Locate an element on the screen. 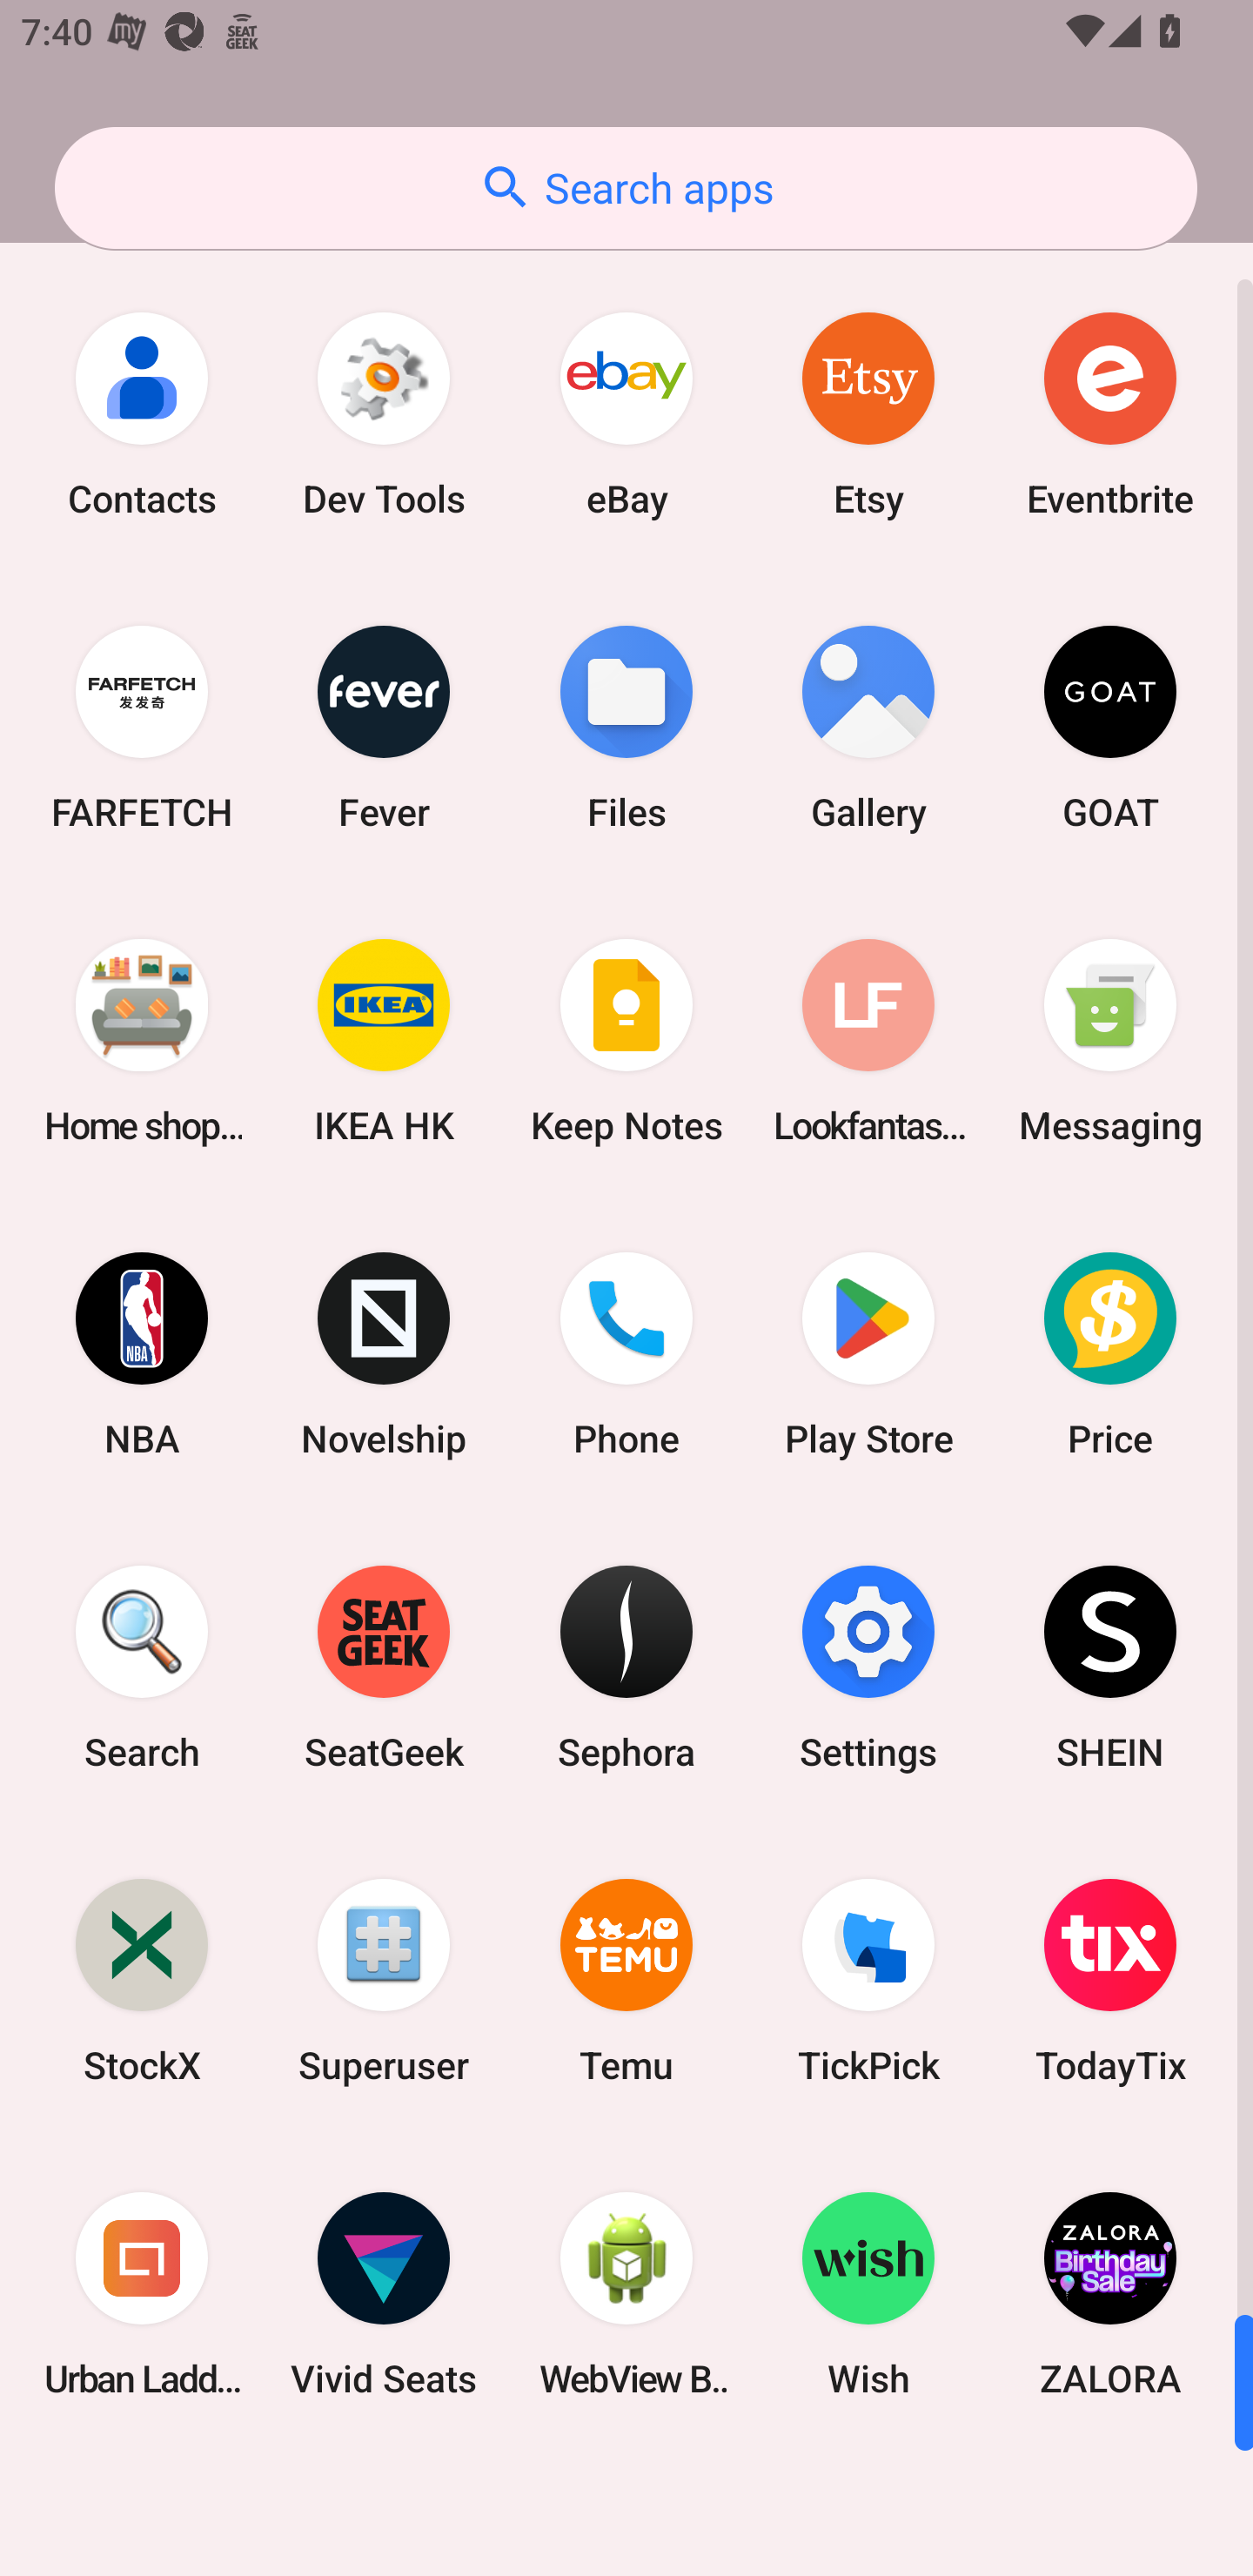 This screenshot has width=1253, height=2576. Keep Notes is located at coordinates (626, 1041).